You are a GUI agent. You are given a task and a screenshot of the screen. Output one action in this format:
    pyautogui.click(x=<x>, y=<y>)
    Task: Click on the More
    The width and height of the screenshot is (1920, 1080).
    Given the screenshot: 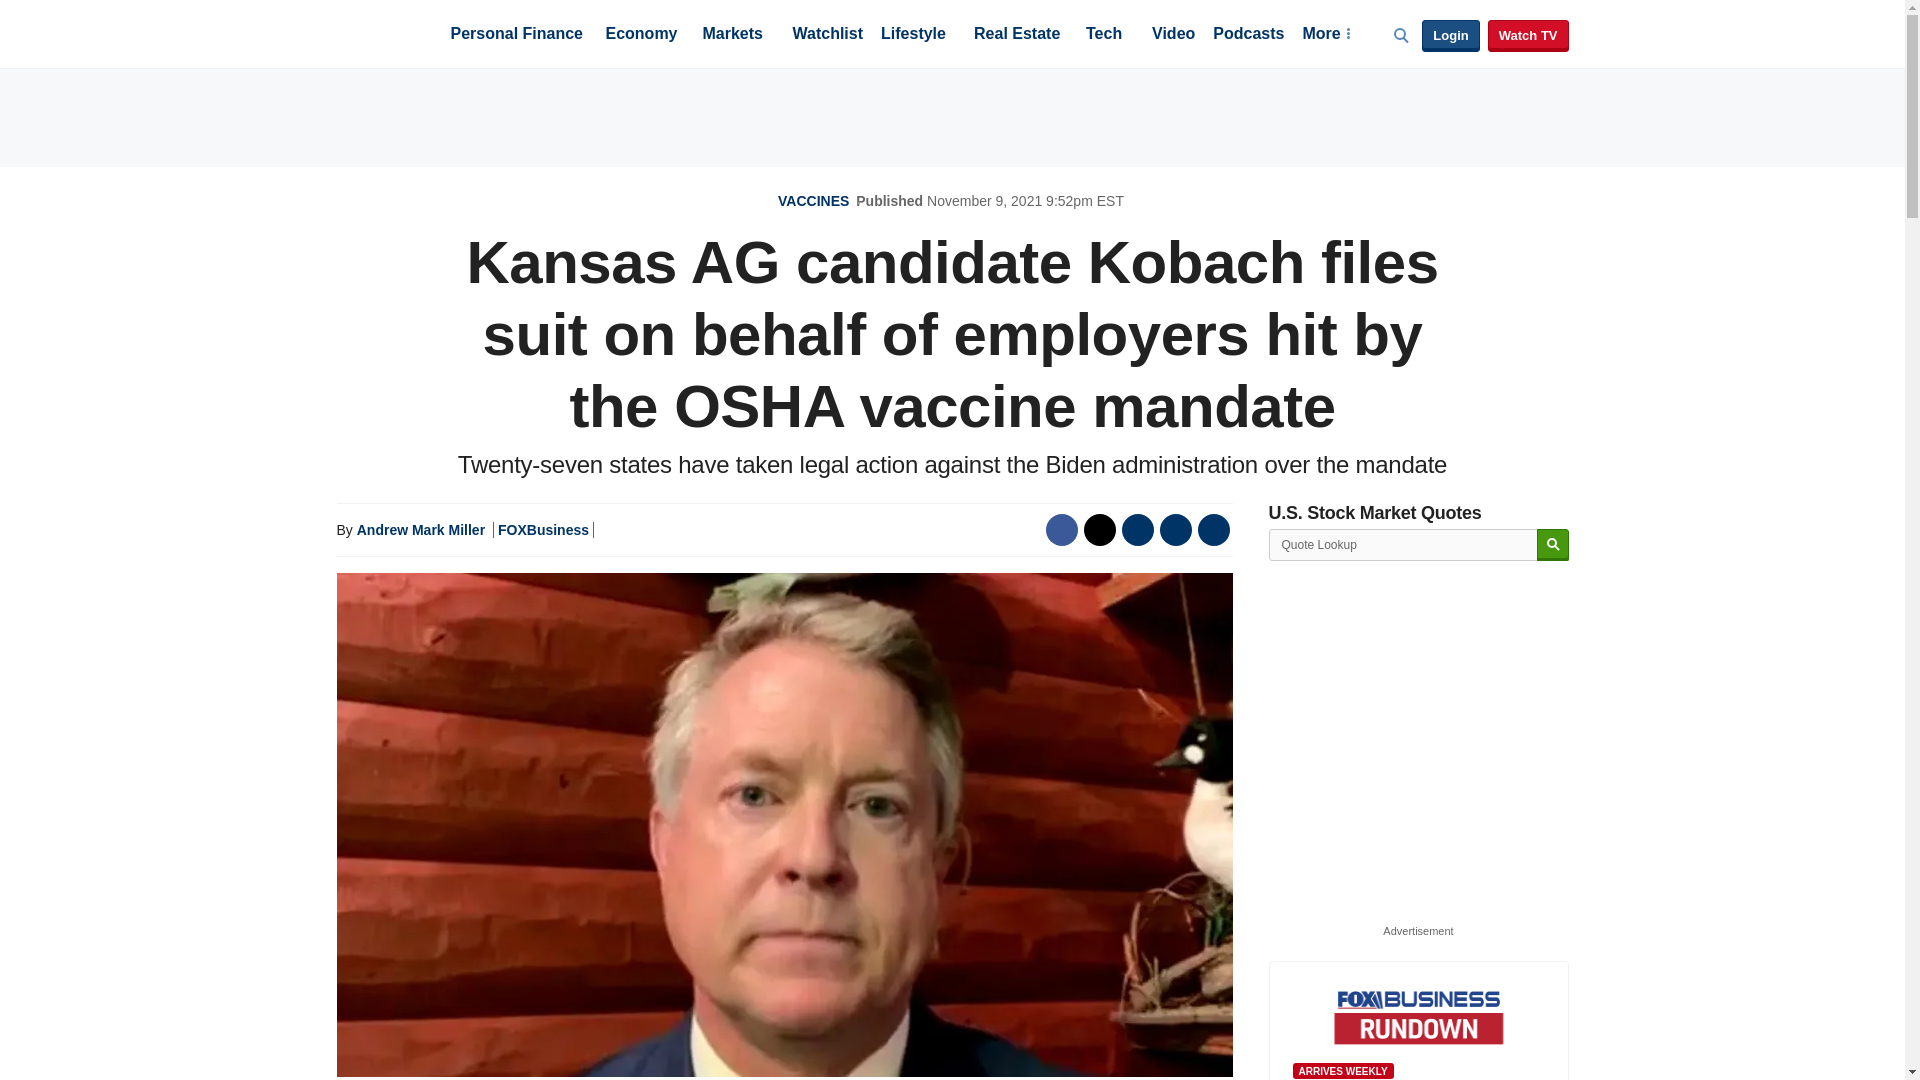 What is the action you would take?
    pyautogui.click(x=1325, y=35)
    